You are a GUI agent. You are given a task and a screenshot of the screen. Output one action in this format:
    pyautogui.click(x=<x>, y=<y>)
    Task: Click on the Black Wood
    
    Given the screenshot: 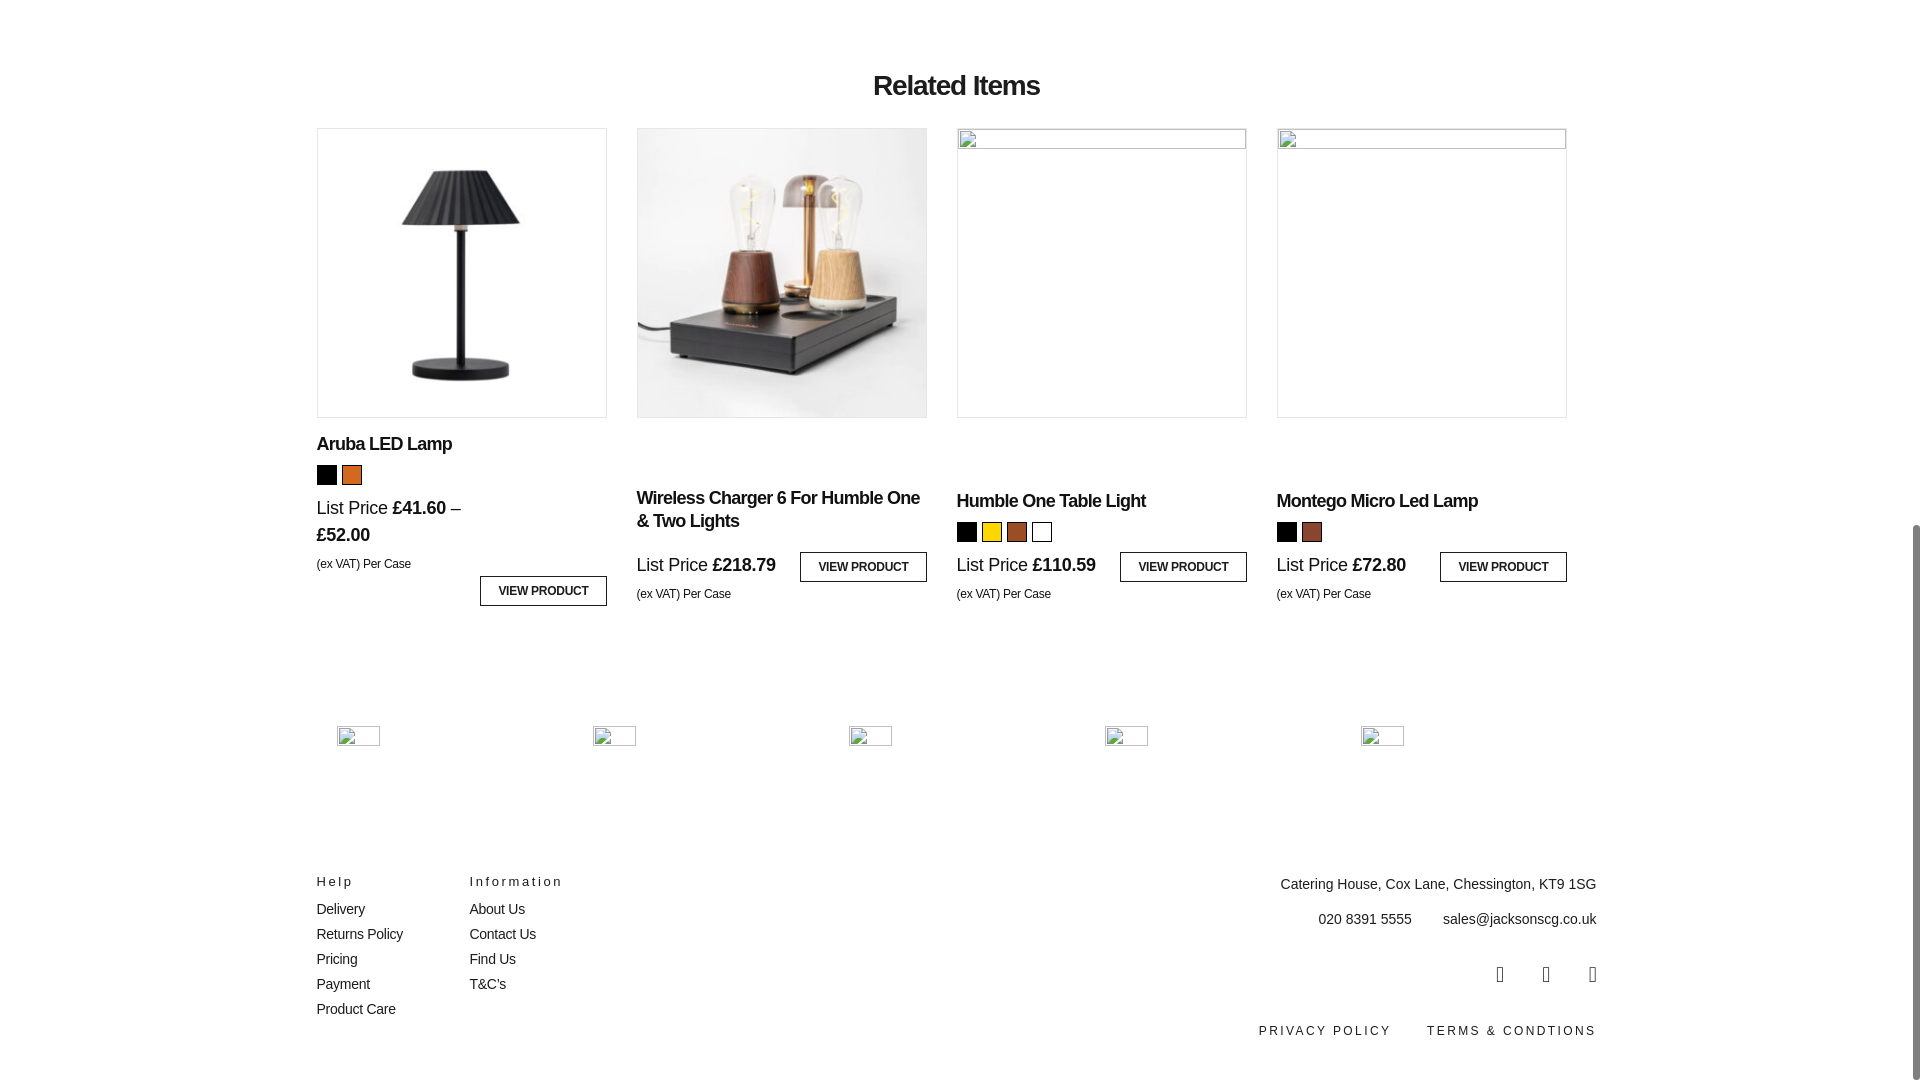 What is the action you would take?
    pyautogui.click(x=966, y=532)
    